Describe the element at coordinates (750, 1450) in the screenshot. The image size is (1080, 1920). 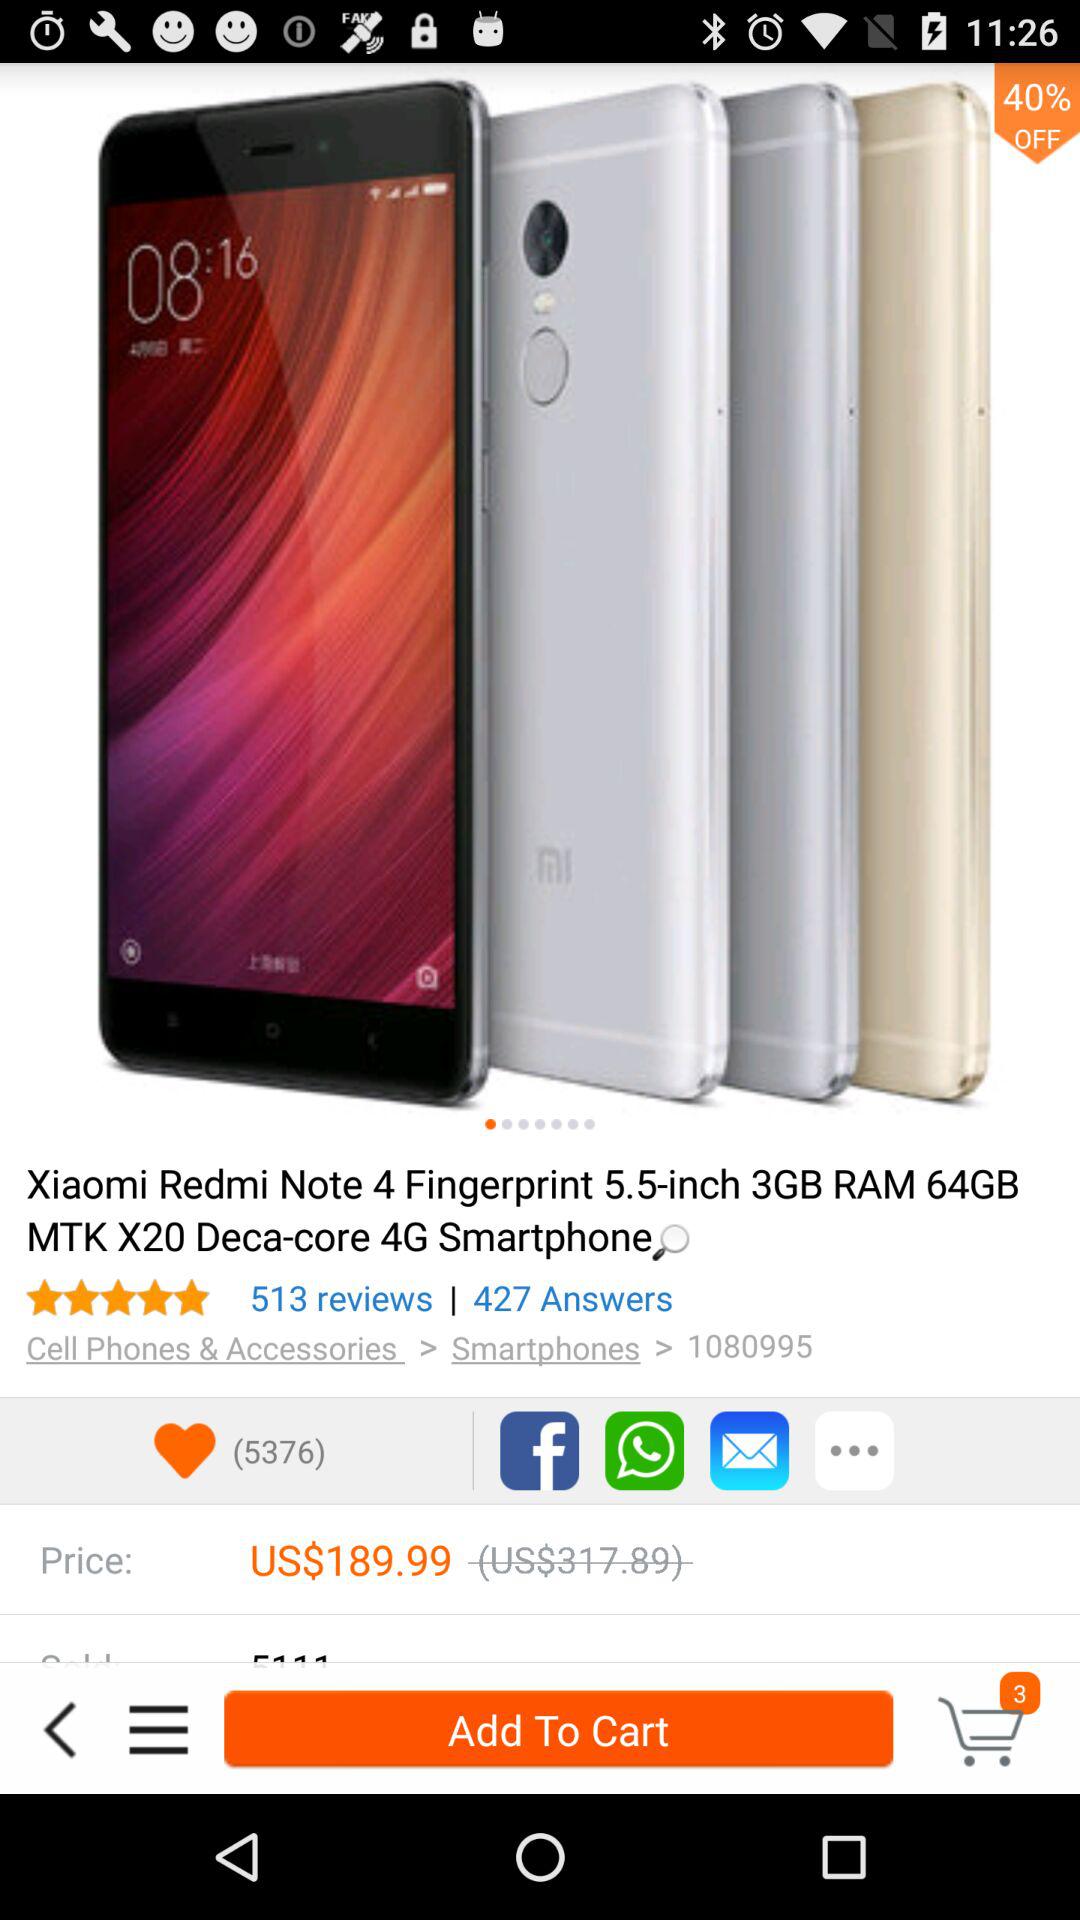
I see `share email` at that location.